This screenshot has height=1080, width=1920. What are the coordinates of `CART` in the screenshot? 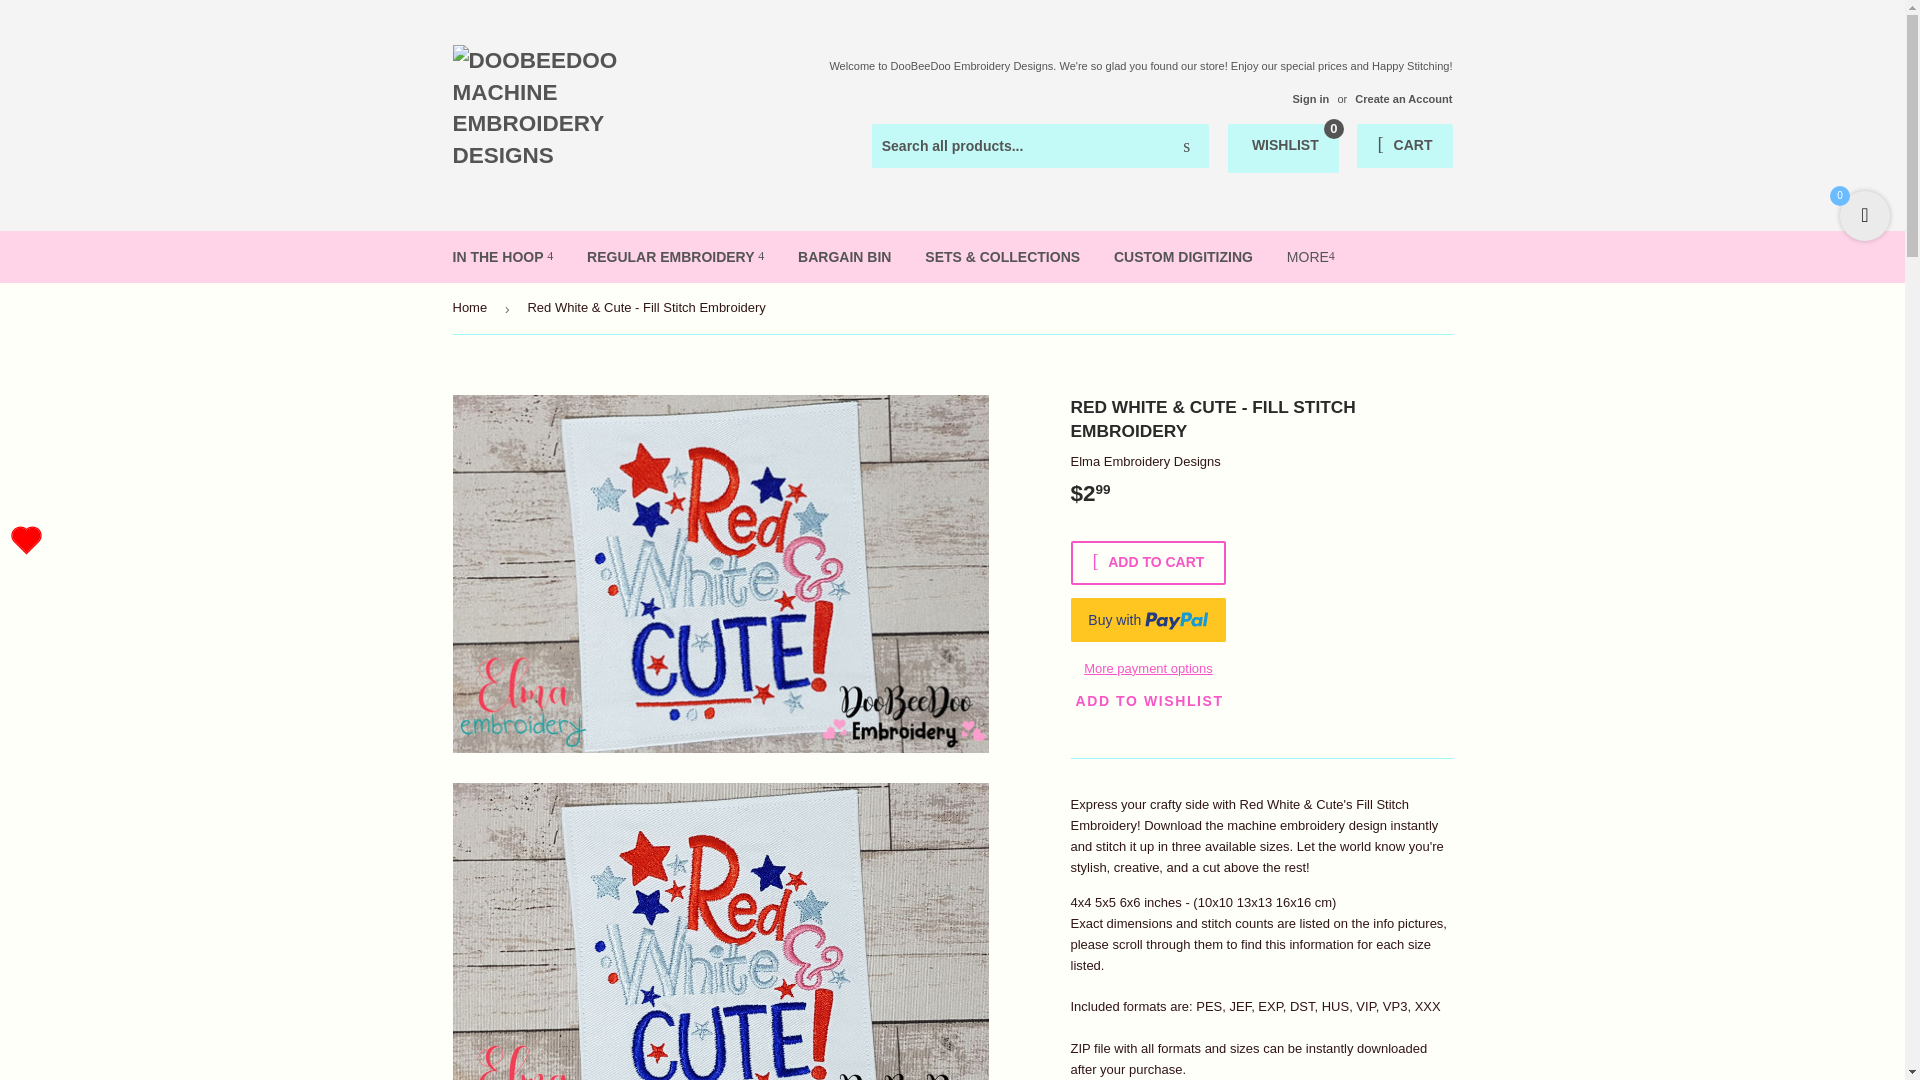 It's located at (26, 540).